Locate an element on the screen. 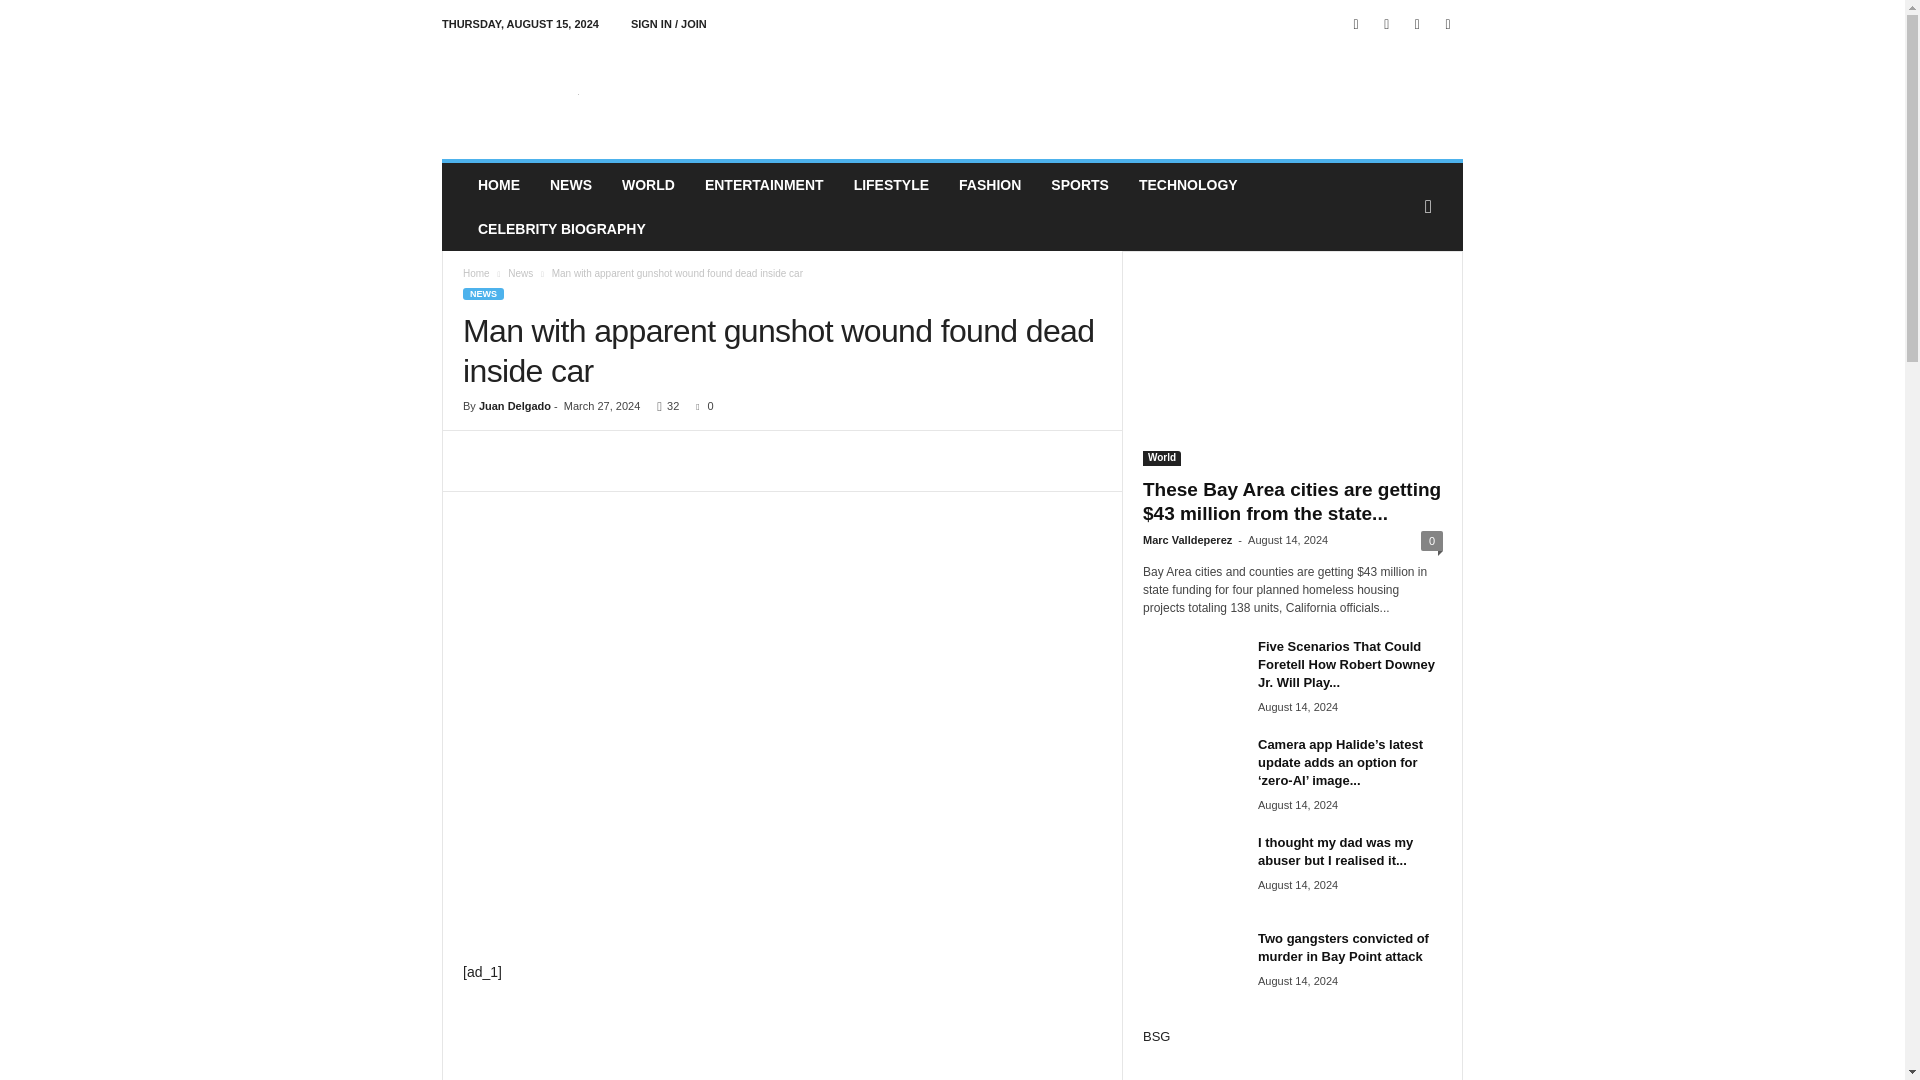 This screenshot has height=1080, width=1920. View all posts in News is located at coordinates (520, 272).